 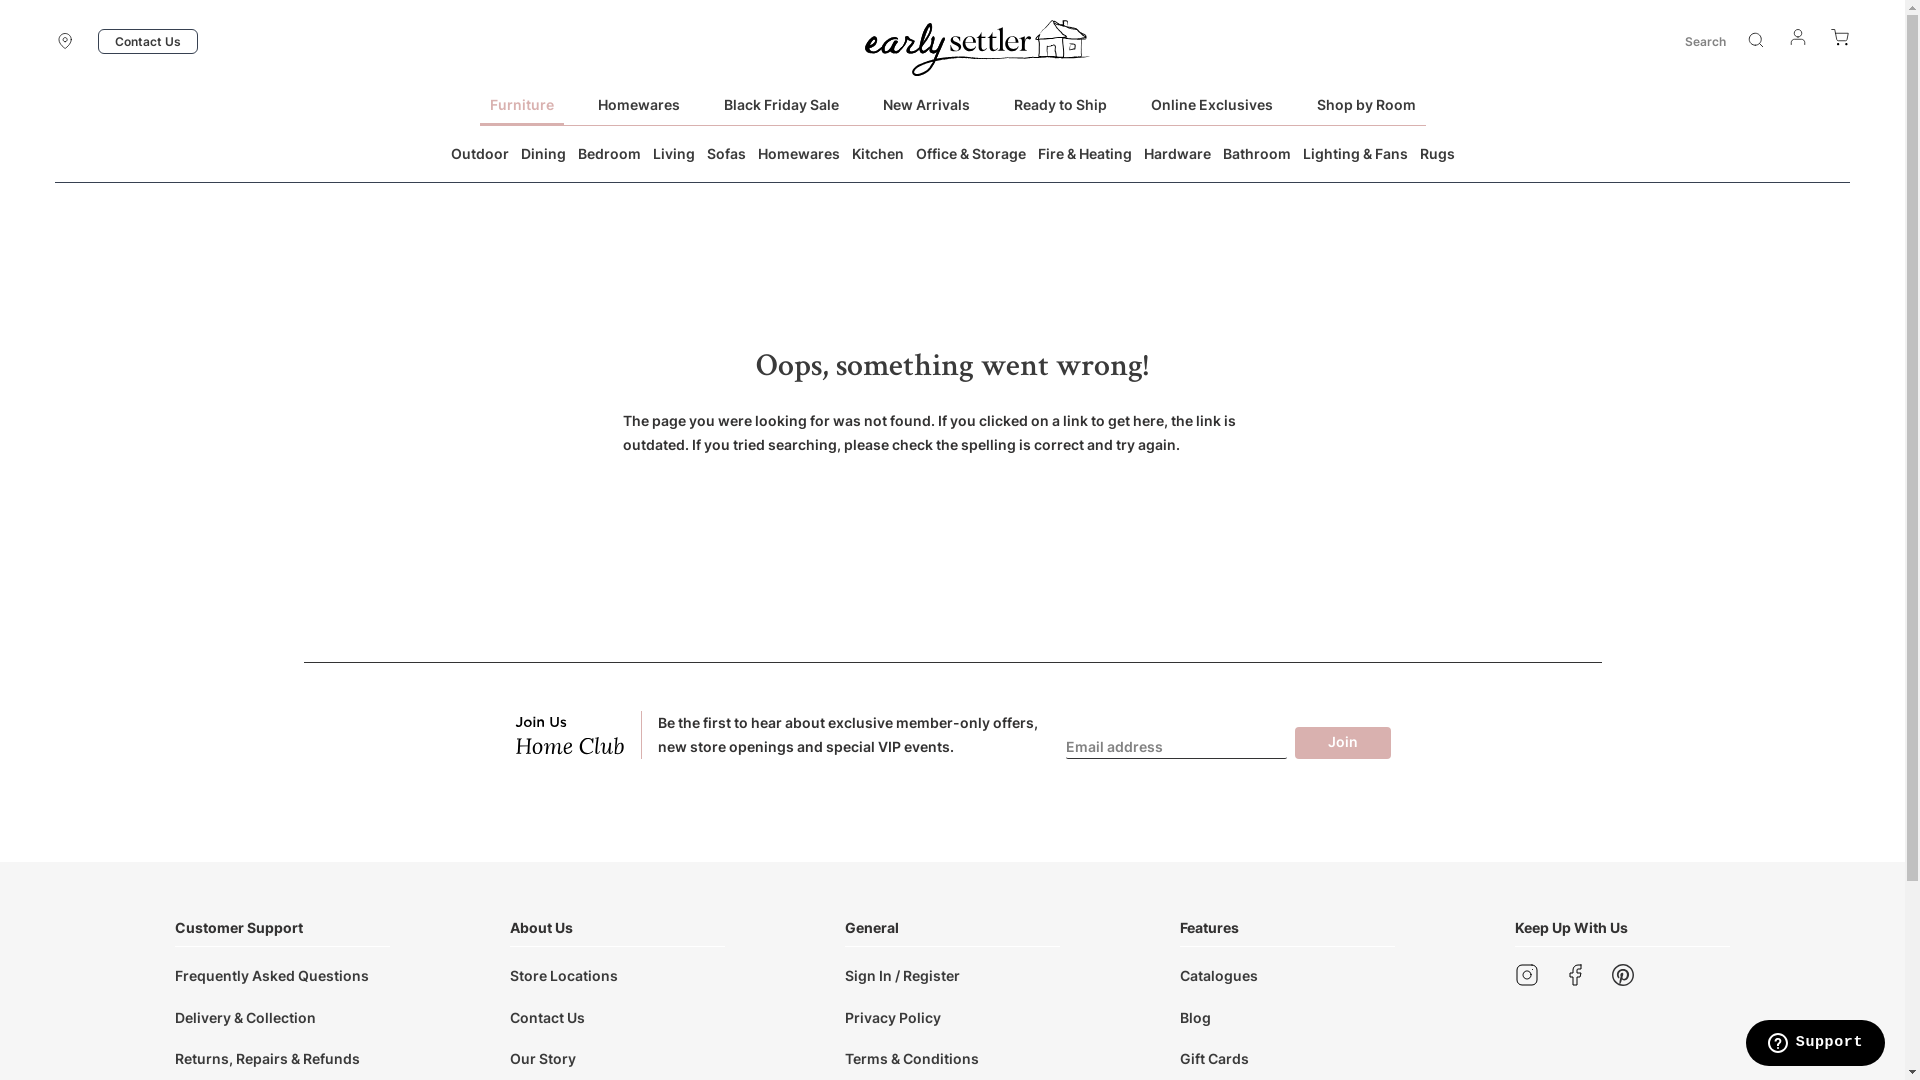 I want to click on Privacy Policy, so click(x=893, y=1016).